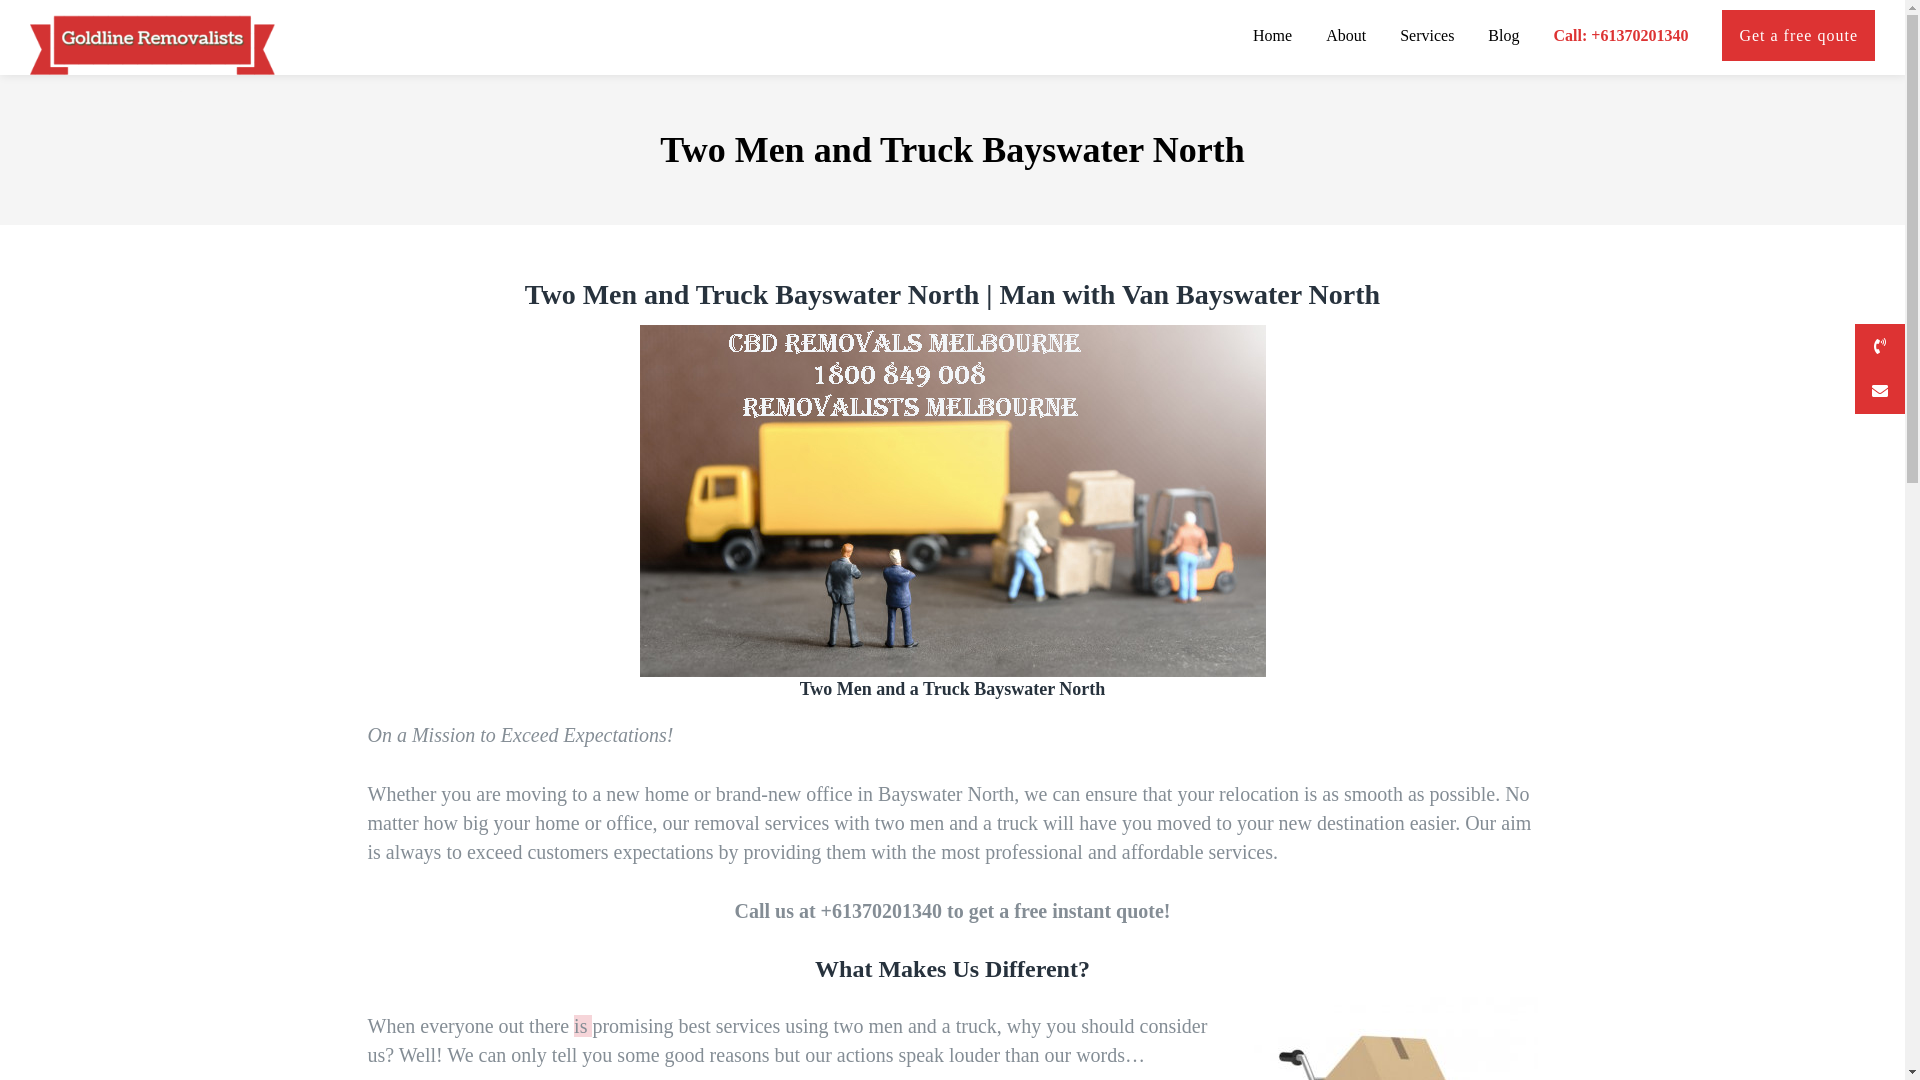 Image resolution: width=1920 pixels, height=1080 pixels. What do you see at coordinates (1272, 38) in the screenshot?
I see `Home` at bounding box center [1272, 38].